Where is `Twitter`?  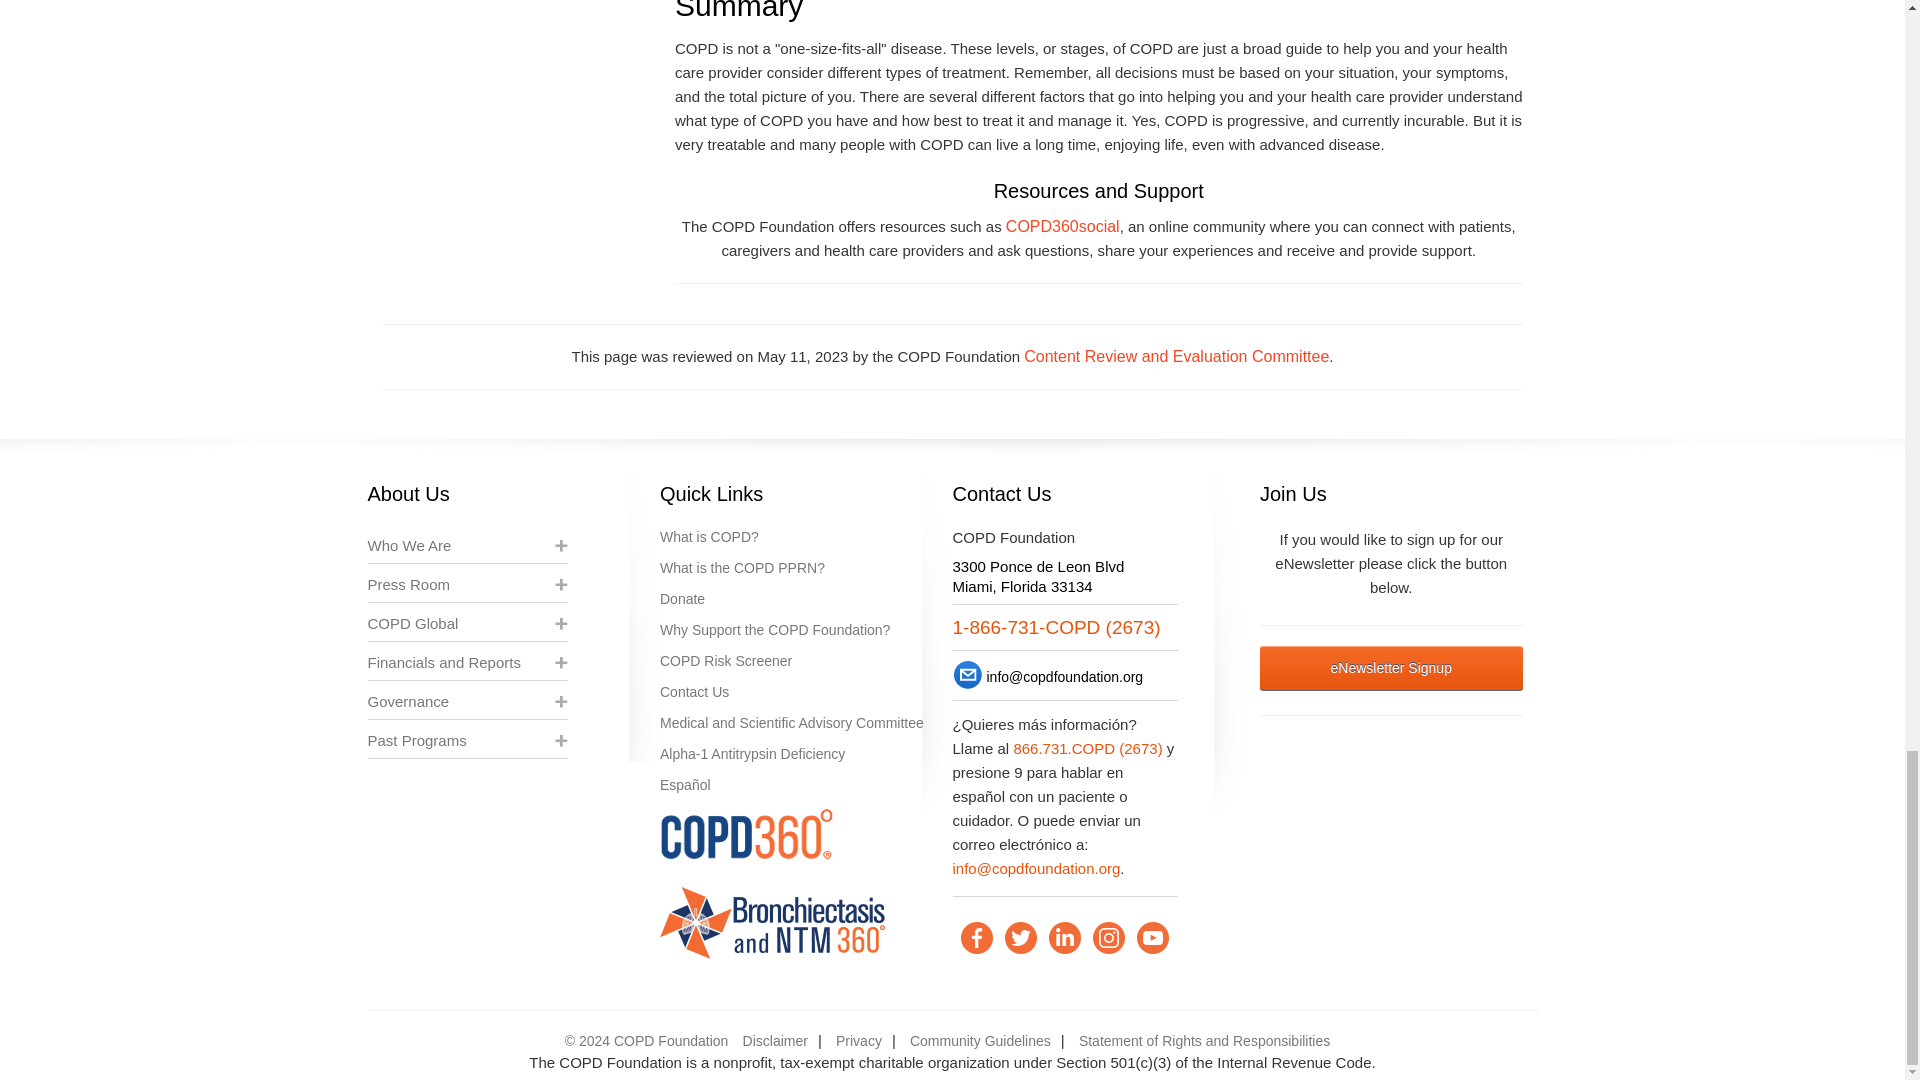
Twitter is located at coordinates (1020, 938).